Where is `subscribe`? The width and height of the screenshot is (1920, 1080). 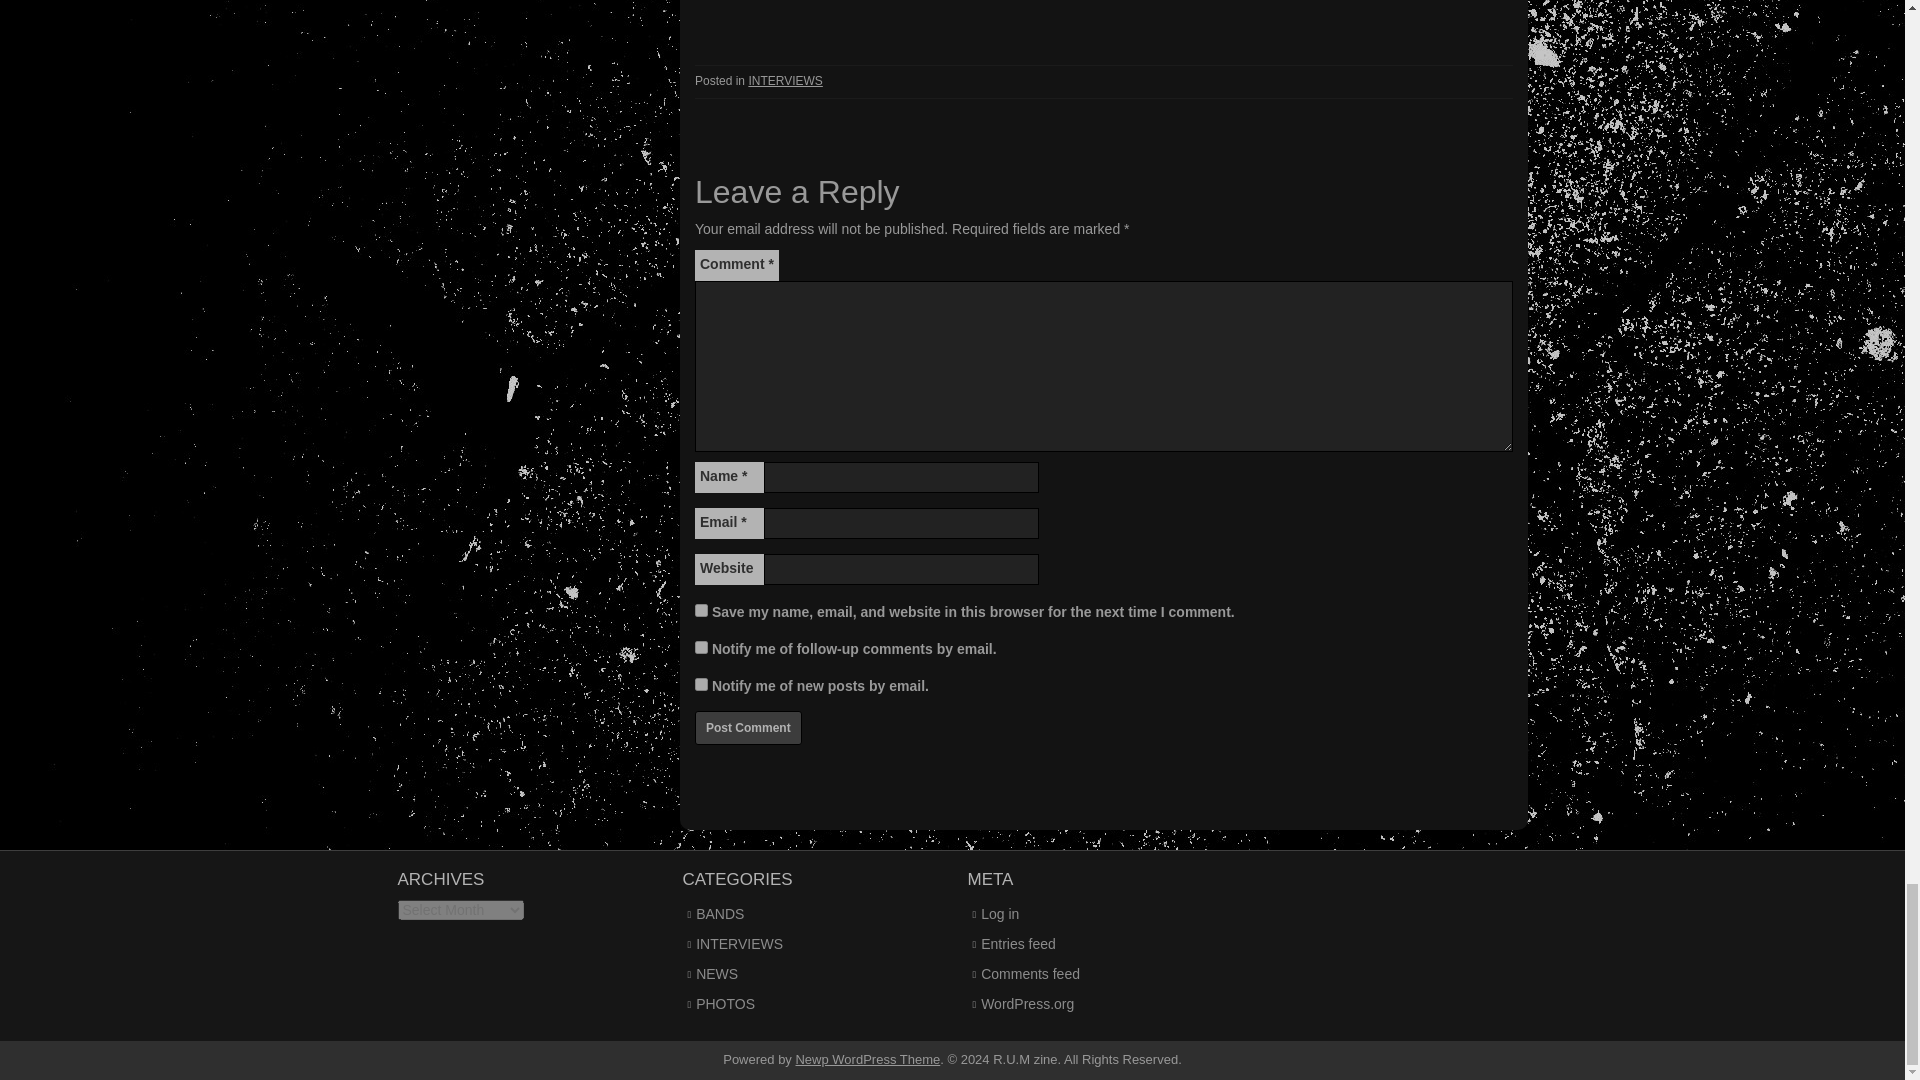
subscribe is located at coordinates (702, 684).